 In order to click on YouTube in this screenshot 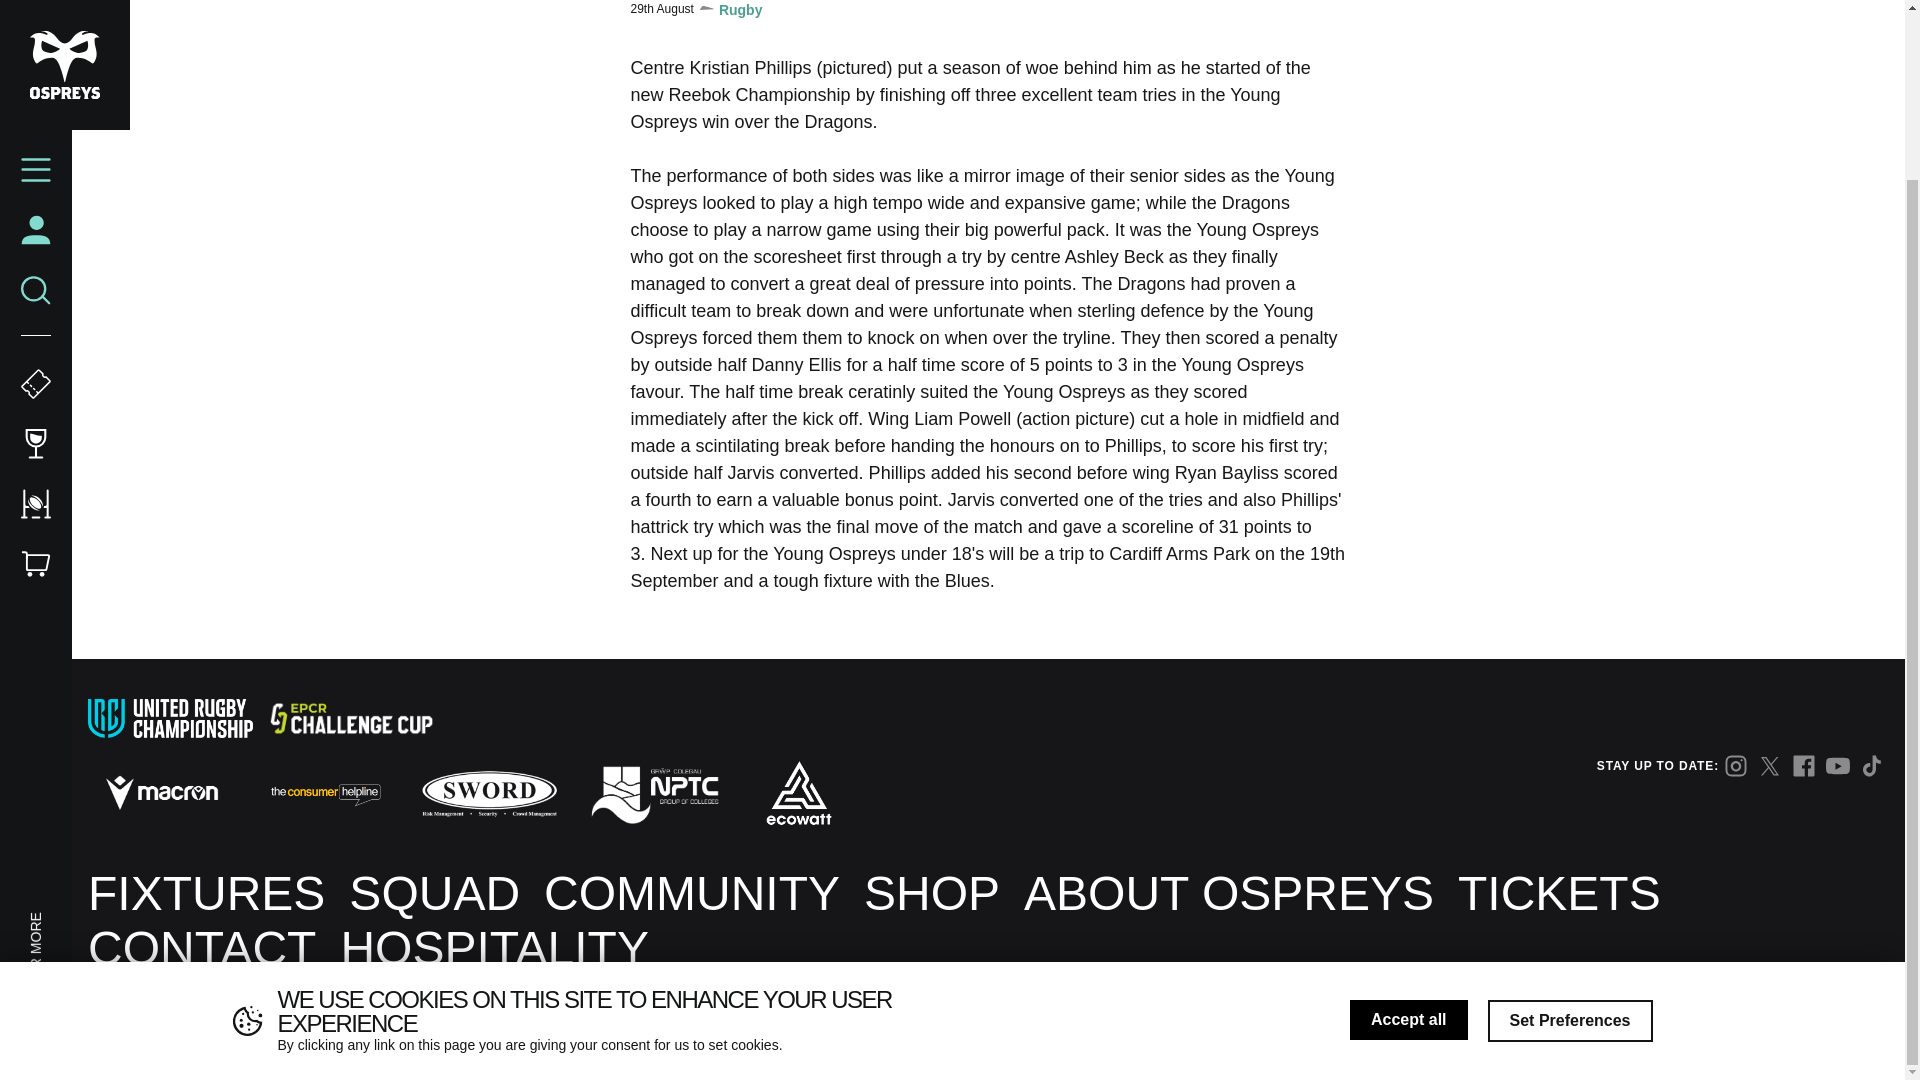, I will do `click(1838, 765)`.